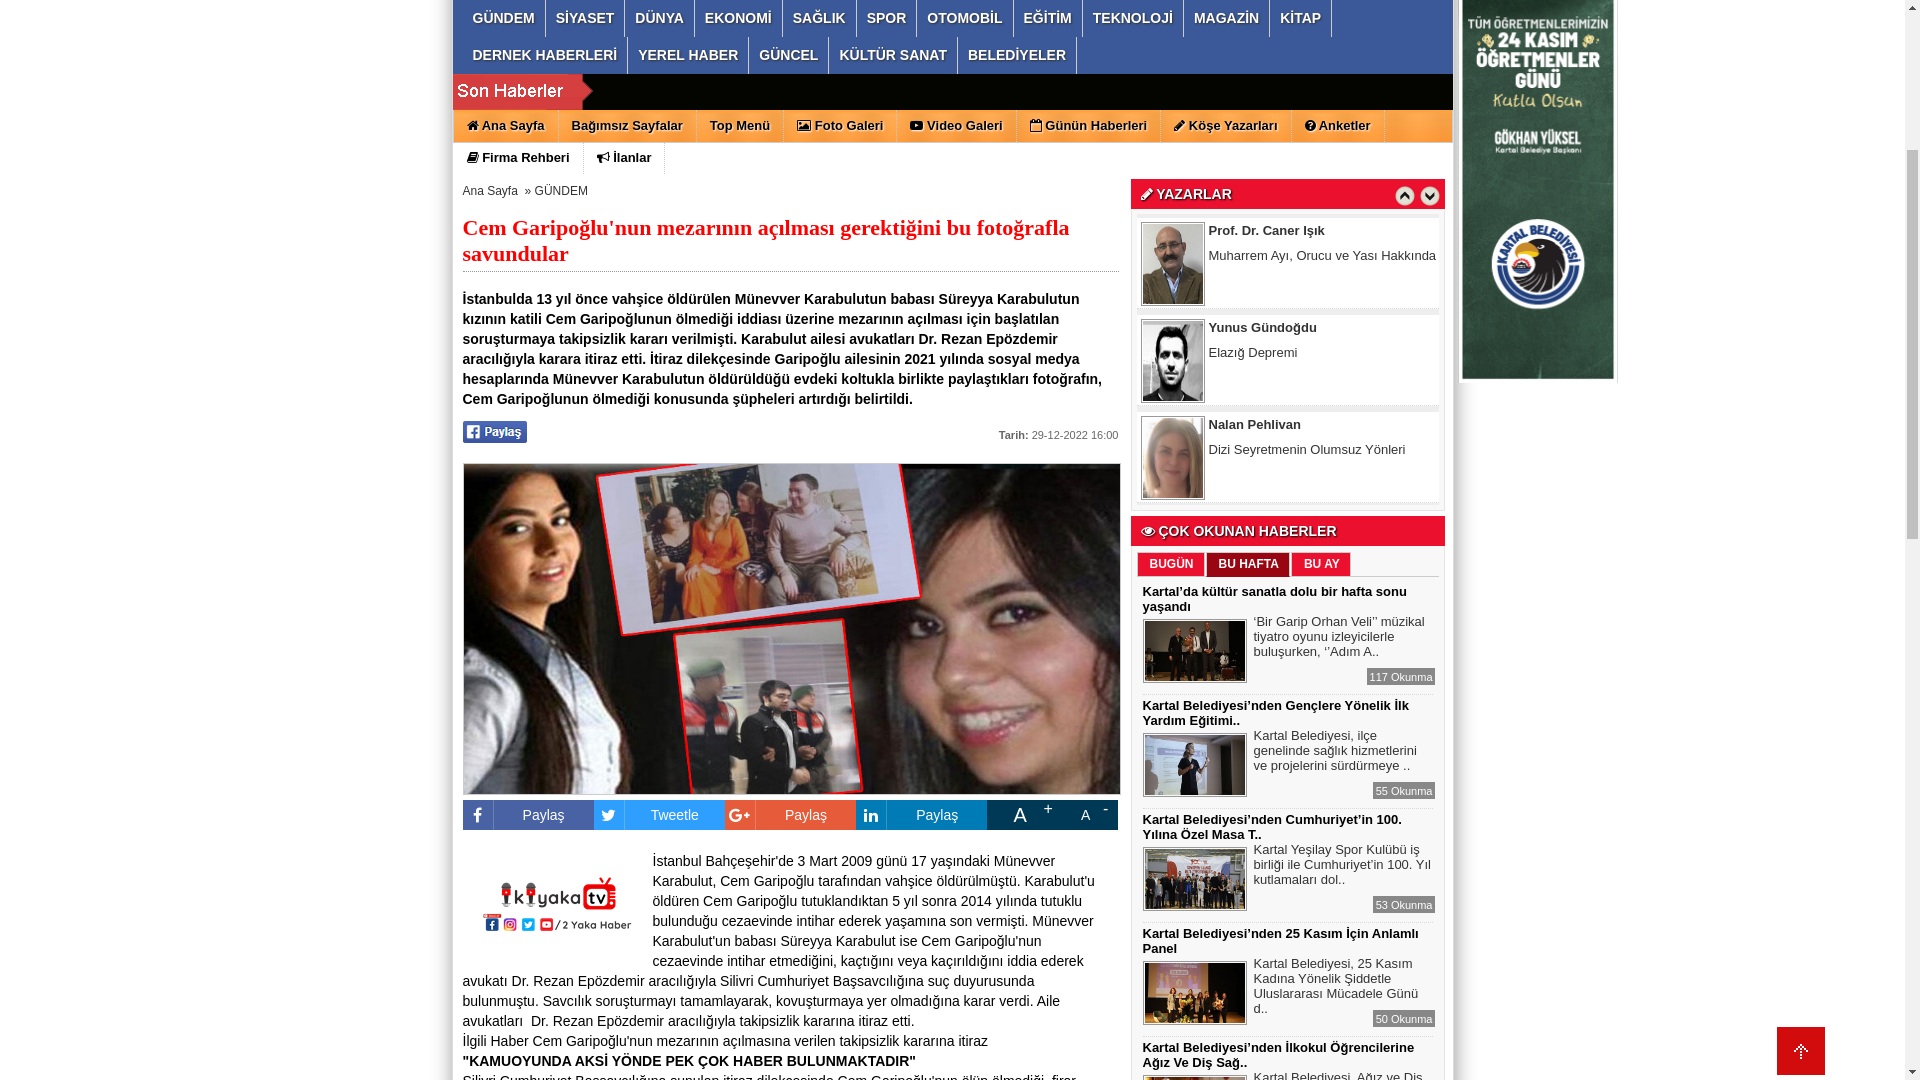  Describe the element at coordinates (506, 501) in the screenshot. I see `Ana Sayfa` at that location.